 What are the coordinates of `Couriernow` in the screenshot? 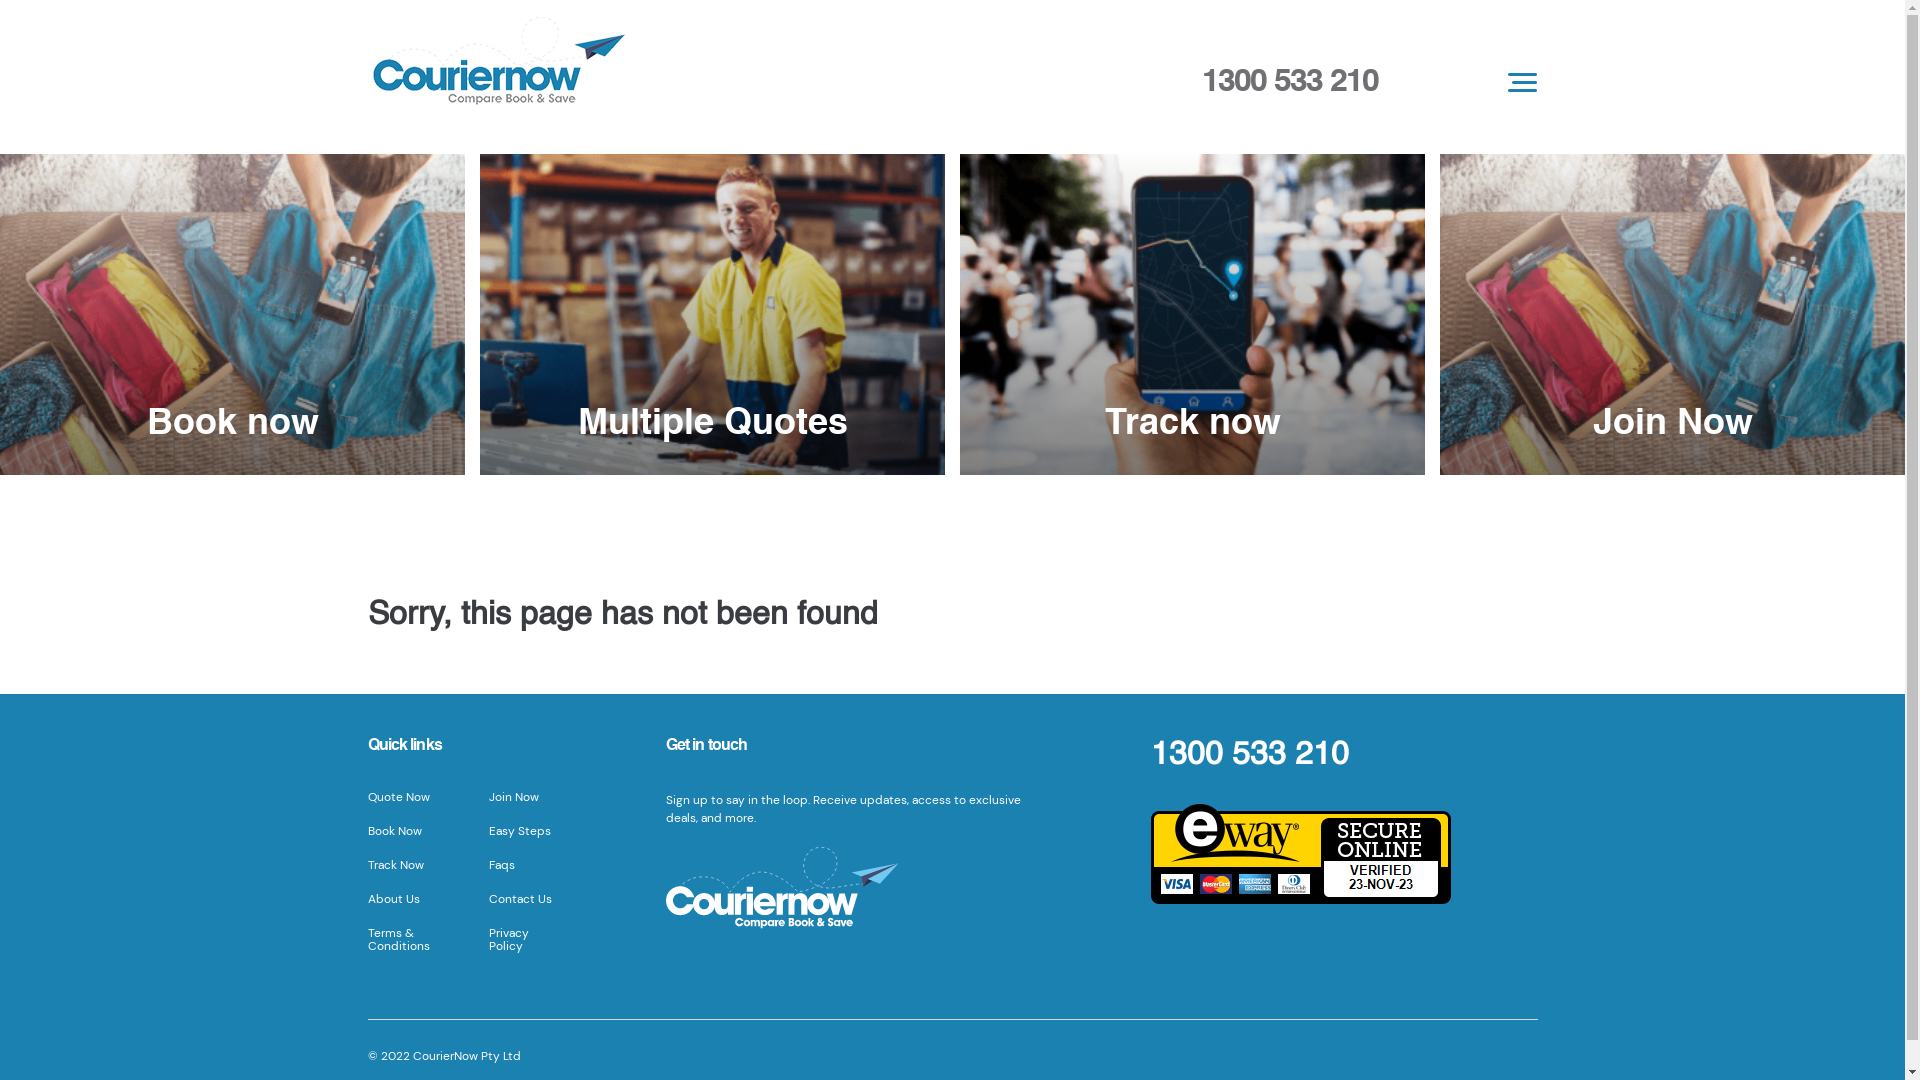 It's located at (713, 67).